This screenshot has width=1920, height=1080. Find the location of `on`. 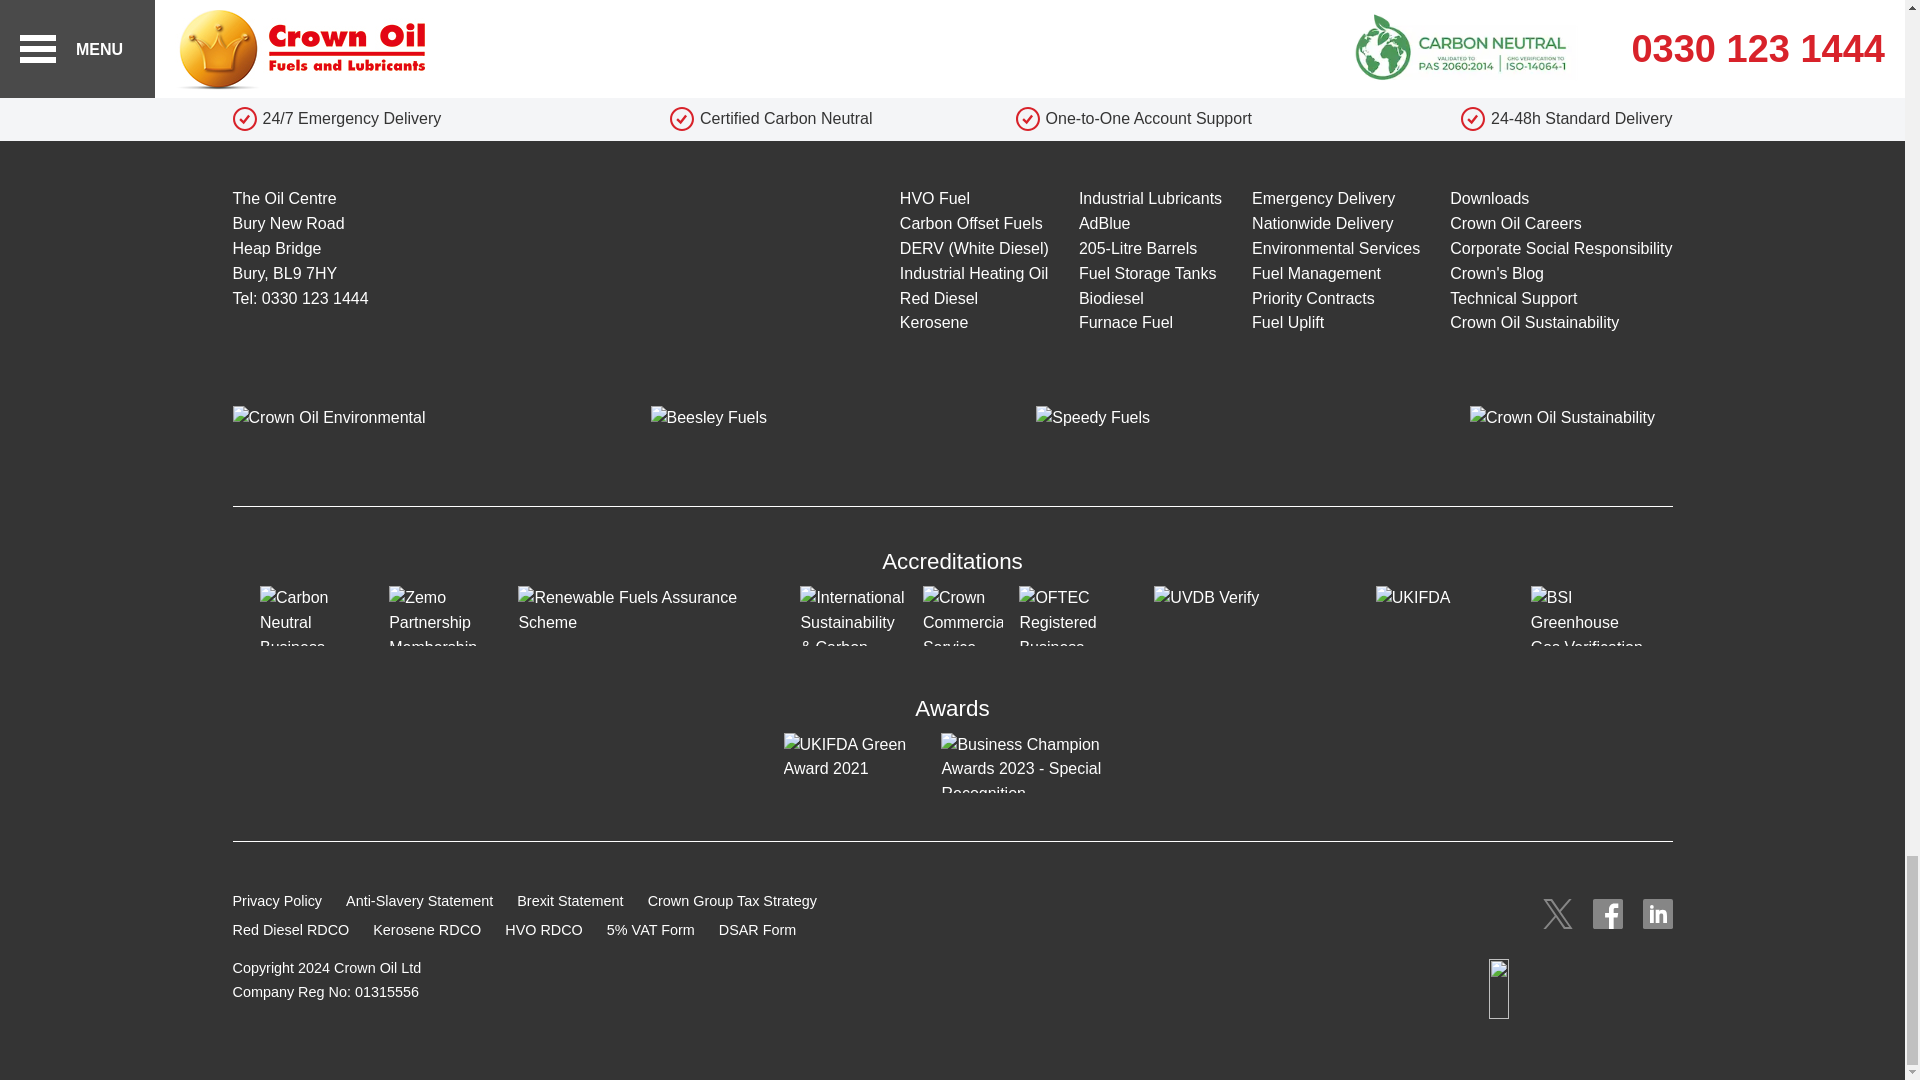

on is located at coordinates (212, 100).